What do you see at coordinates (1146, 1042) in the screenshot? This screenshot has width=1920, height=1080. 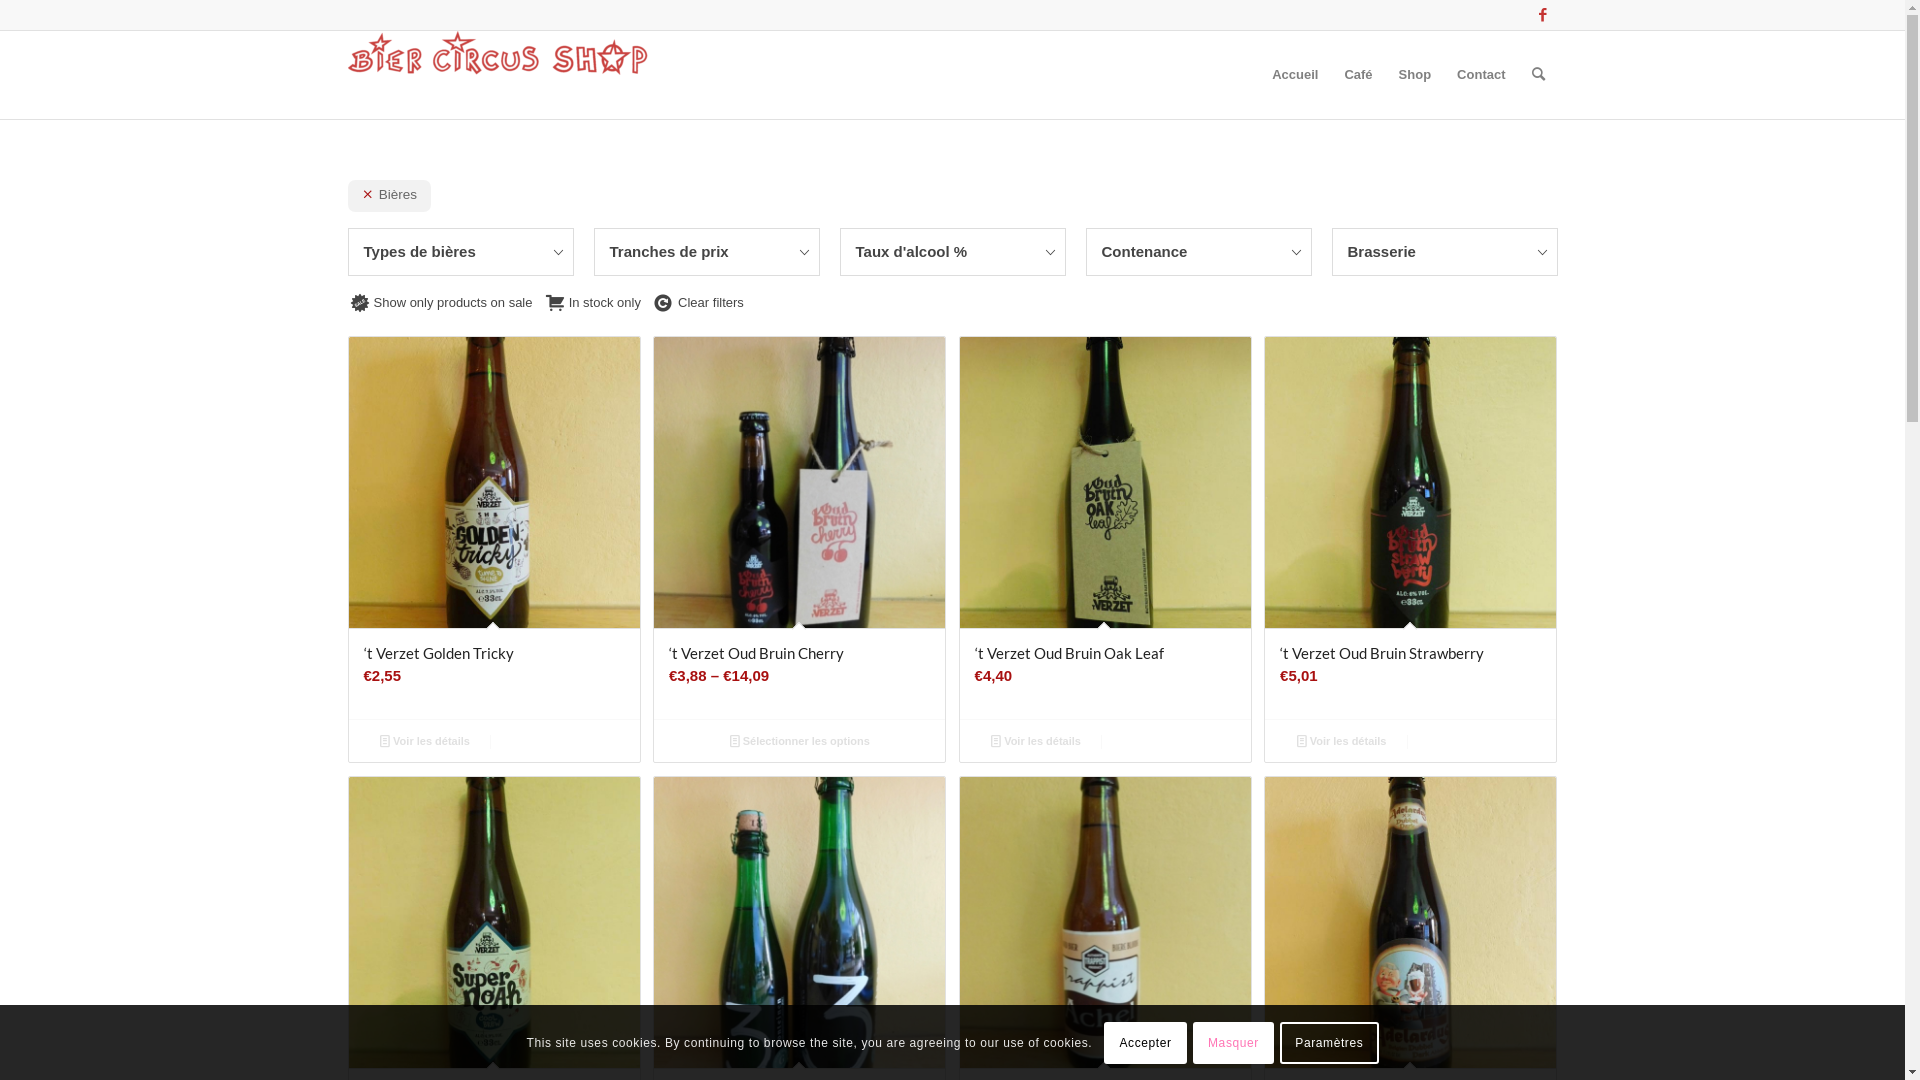 I see `Accepter` at bounding box center [1146, 1042].